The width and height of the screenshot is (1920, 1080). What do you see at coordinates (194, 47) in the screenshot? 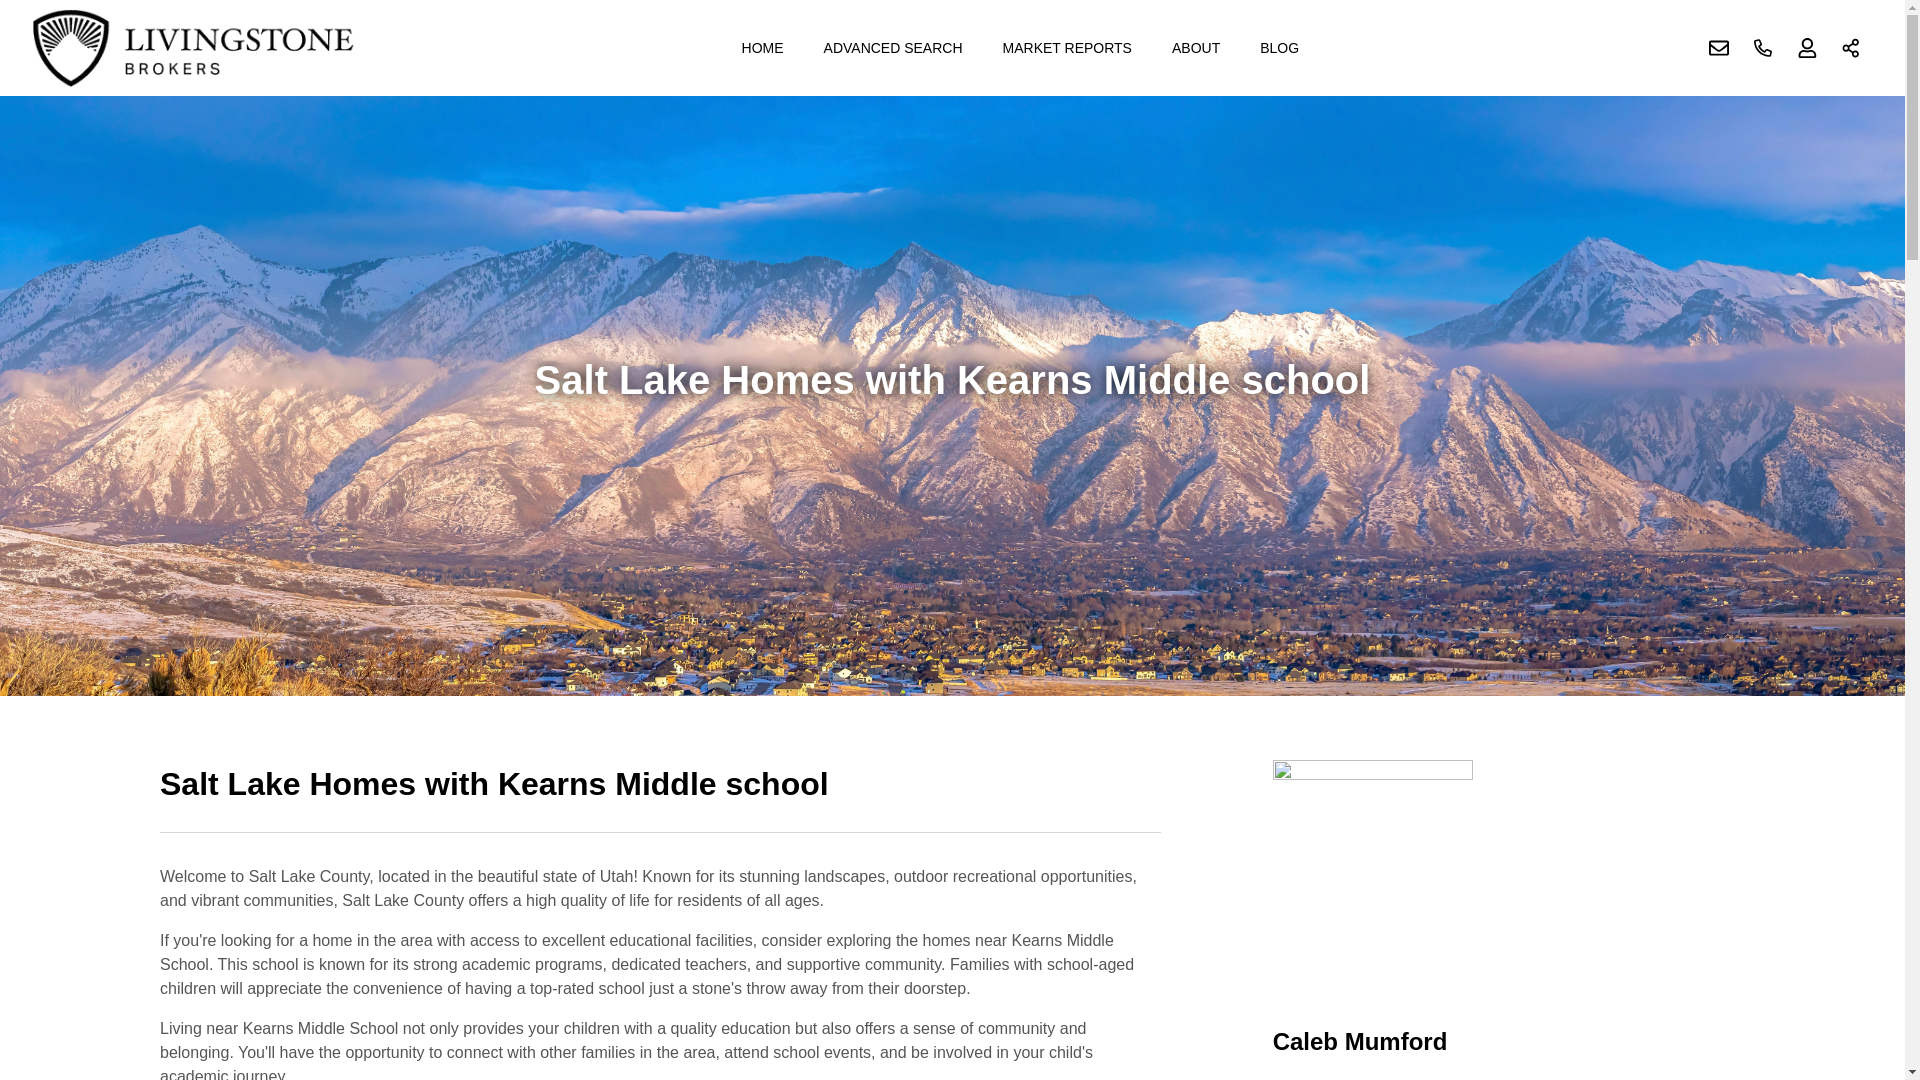
I see `Livingutah.com` at bounding box center [194, 47].